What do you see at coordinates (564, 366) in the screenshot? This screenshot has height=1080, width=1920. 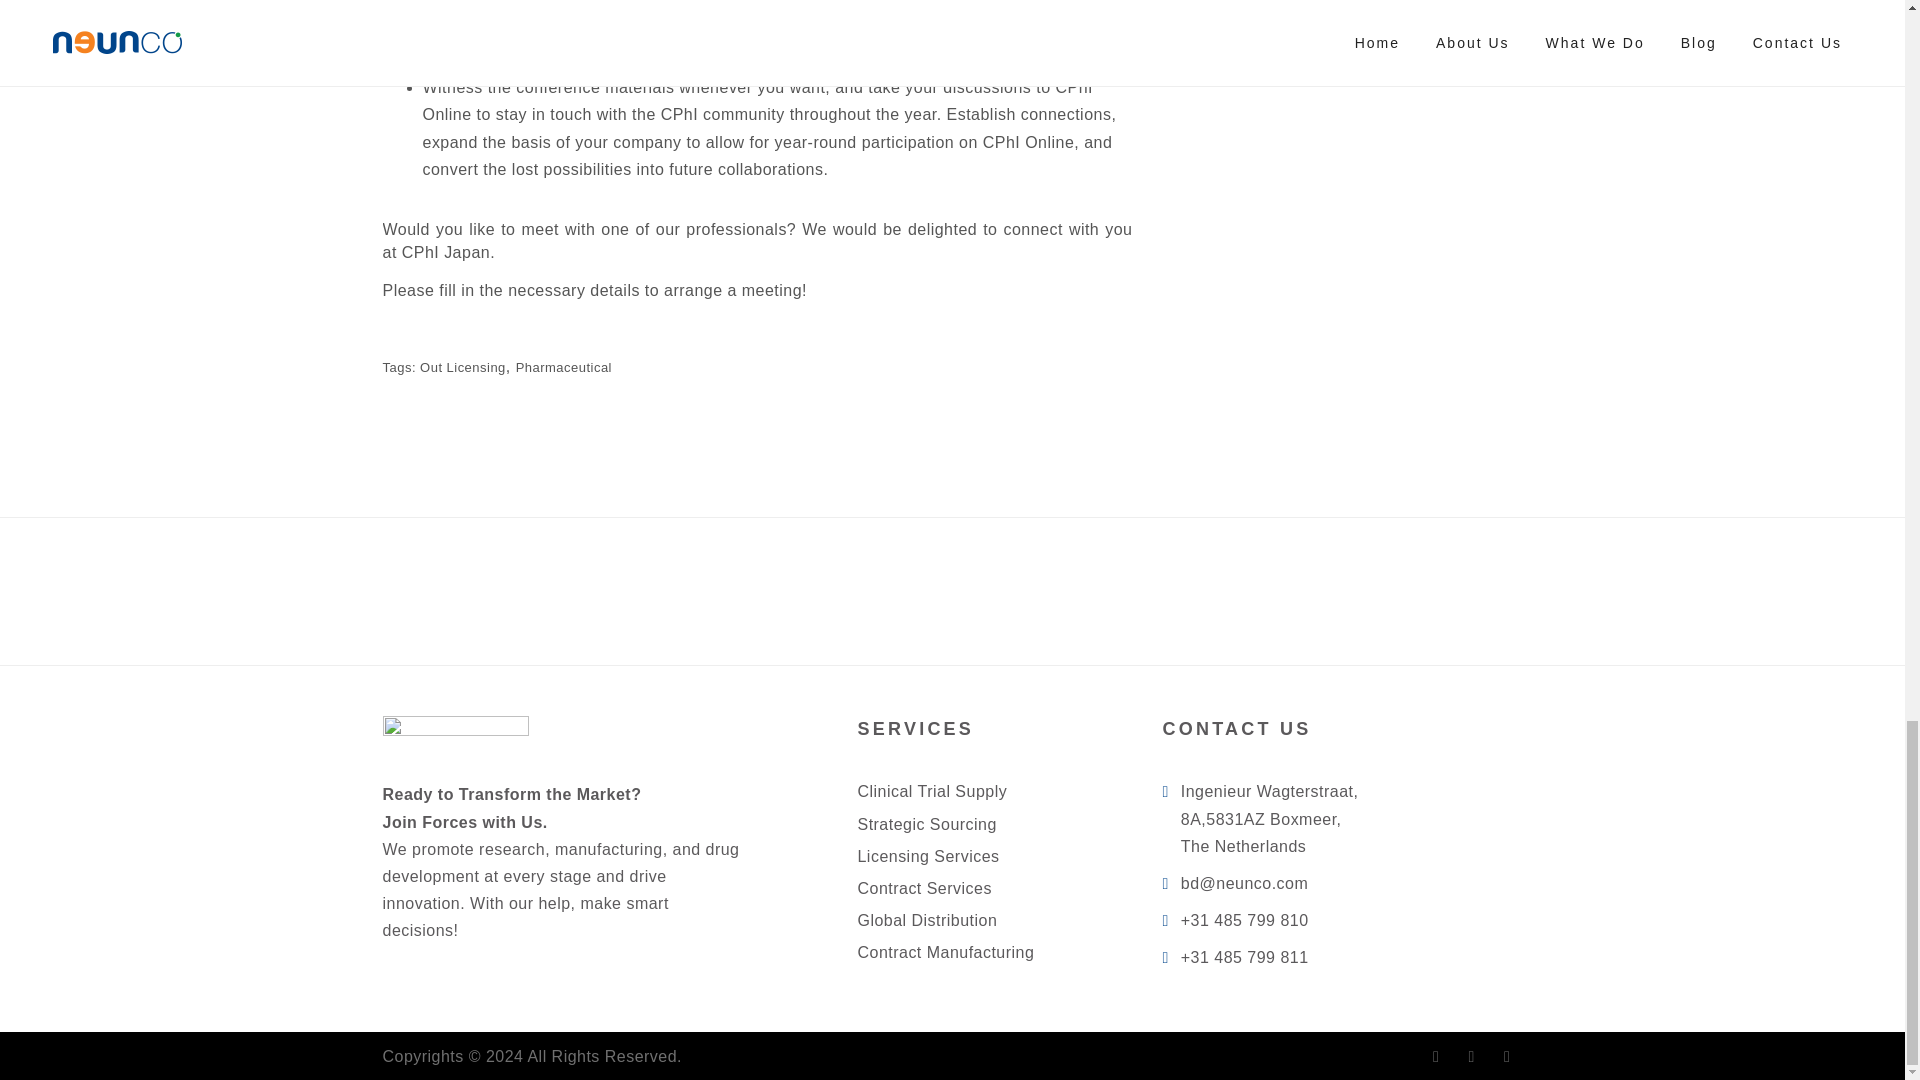 I see `Pharmaceutical` at bounding box center [564, 366].